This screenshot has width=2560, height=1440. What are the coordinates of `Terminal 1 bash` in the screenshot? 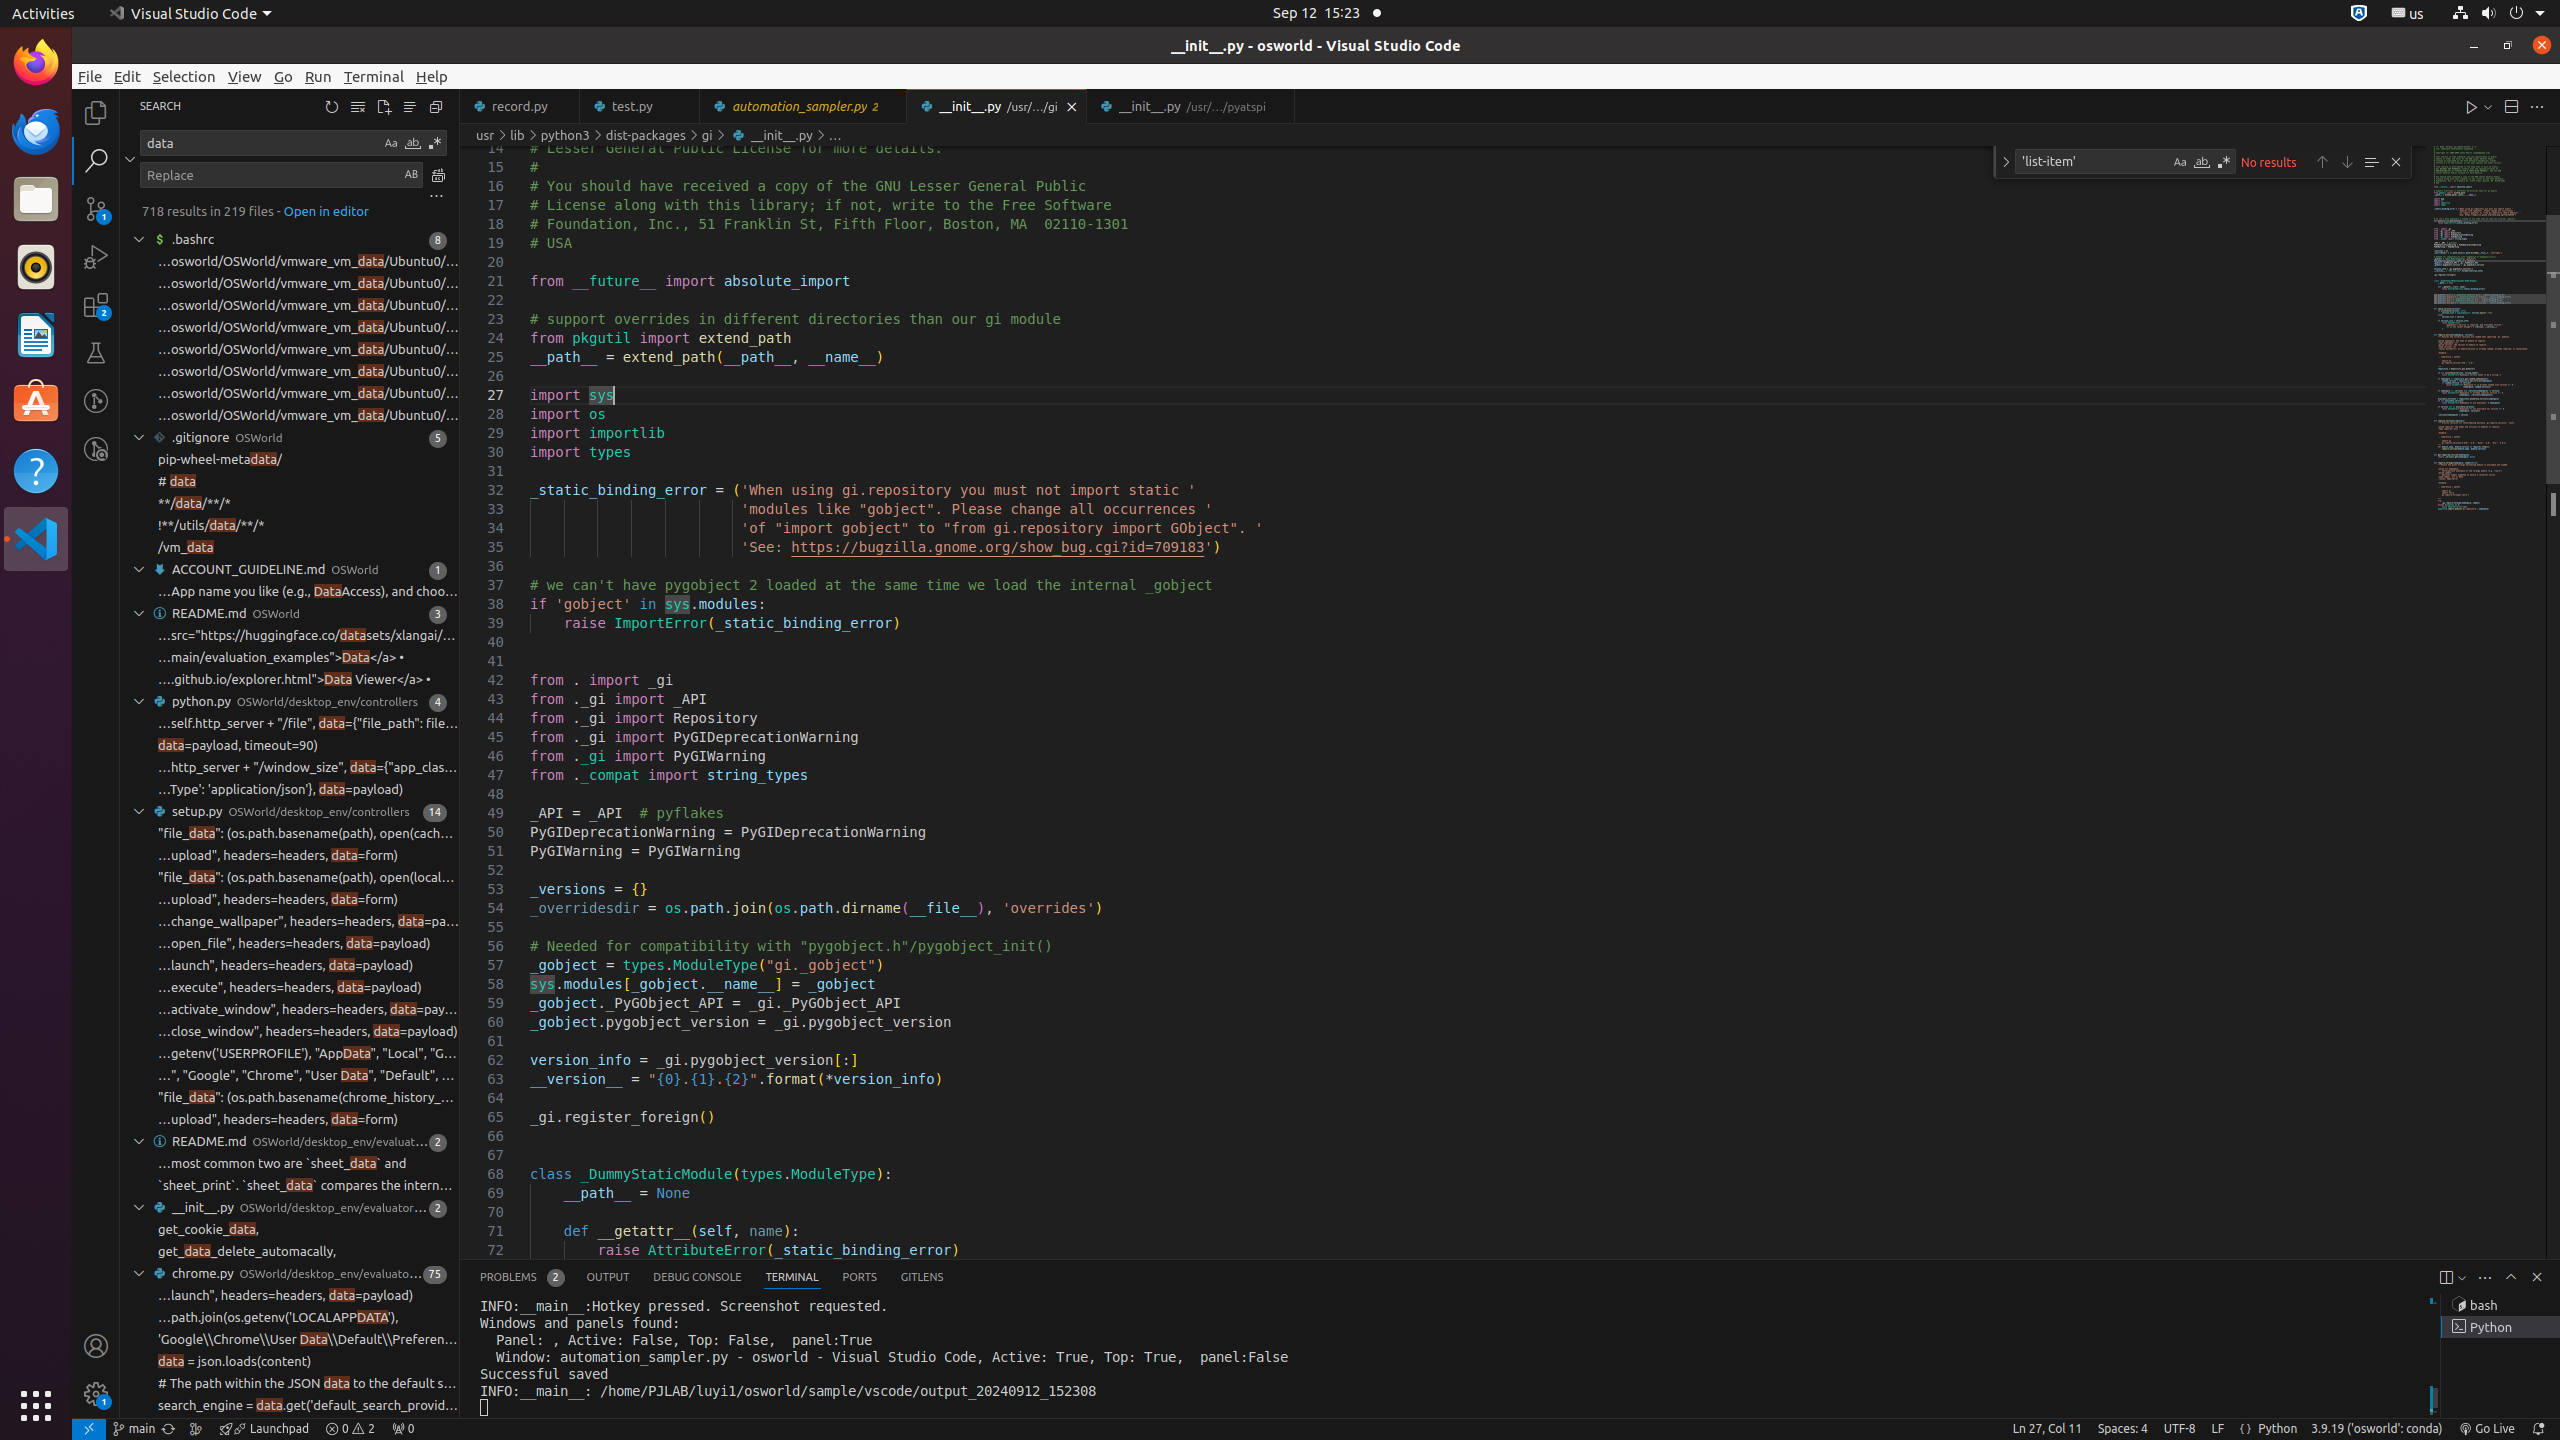 It's located at (2500, 1305).